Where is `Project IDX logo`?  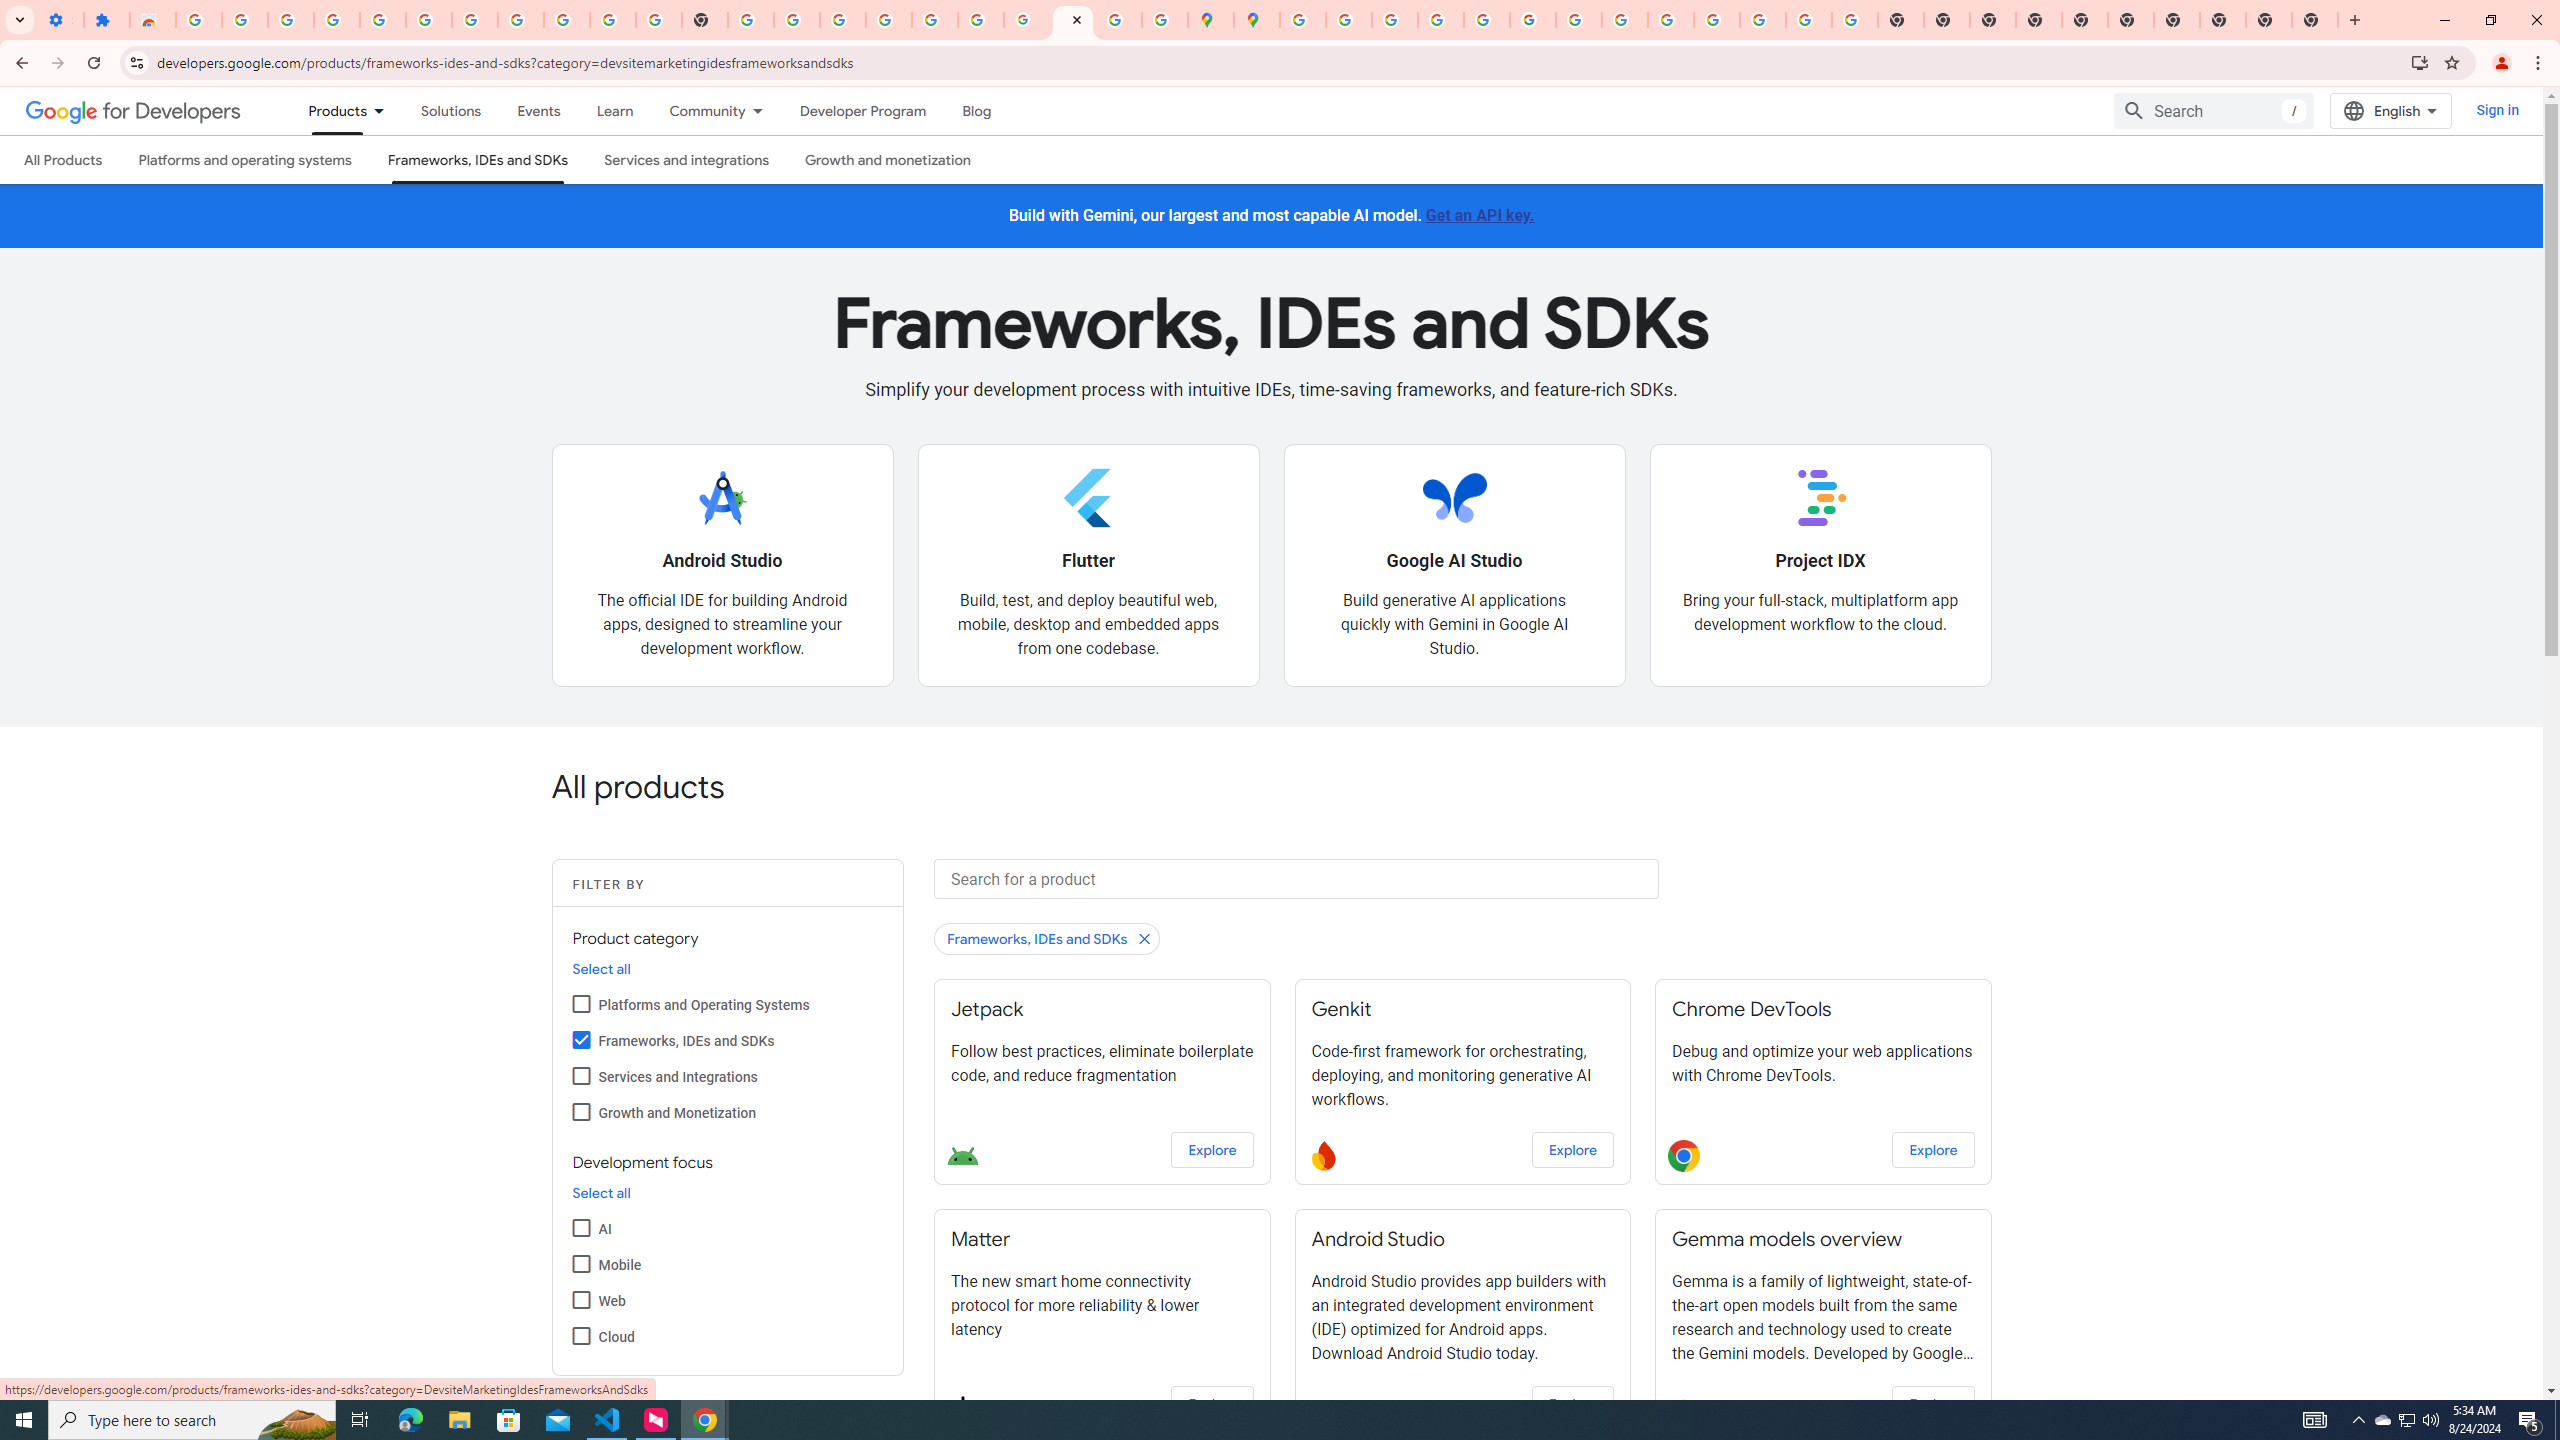 Project IDX logo is located at coordinates (1820, 497).